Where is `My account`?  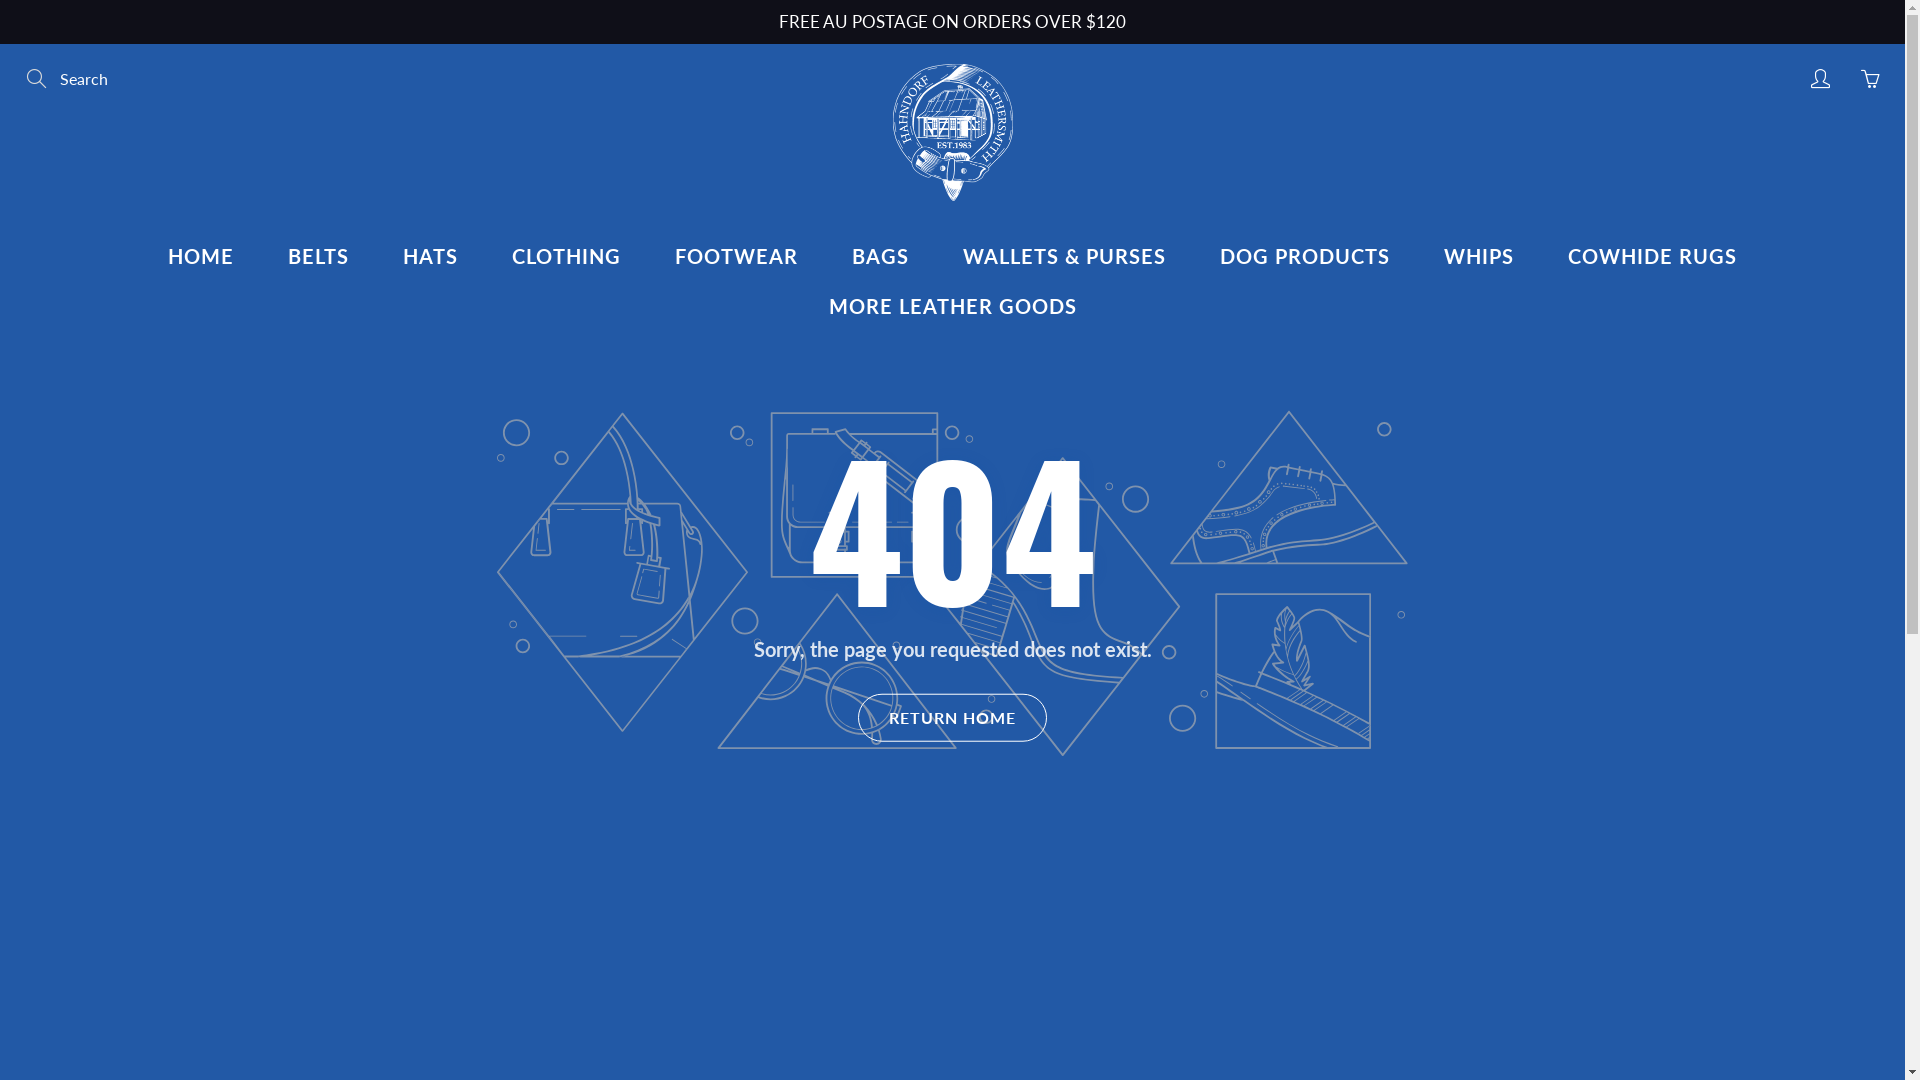 My account is located at coordinates (1820, 79).